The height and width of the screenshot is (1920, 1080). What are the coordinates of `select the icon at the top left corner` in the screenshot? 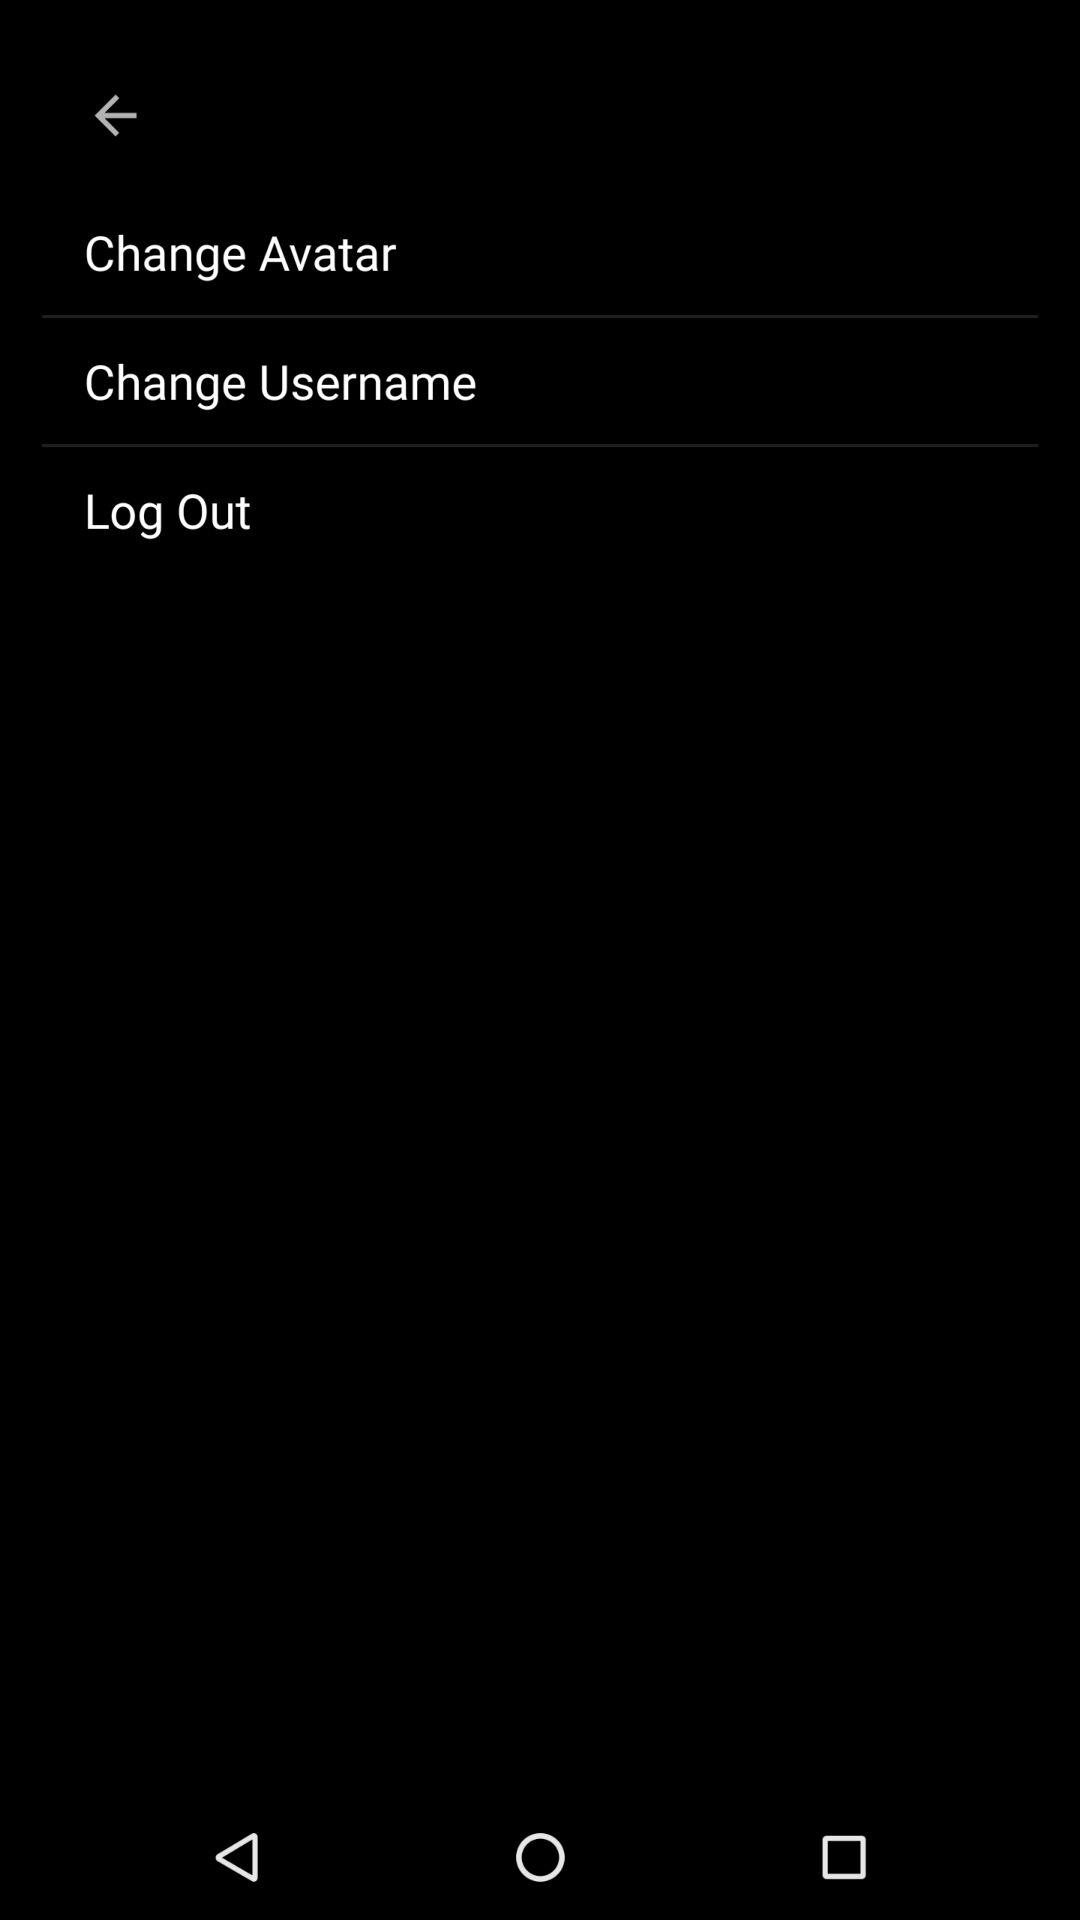 It's located at (115, 115).